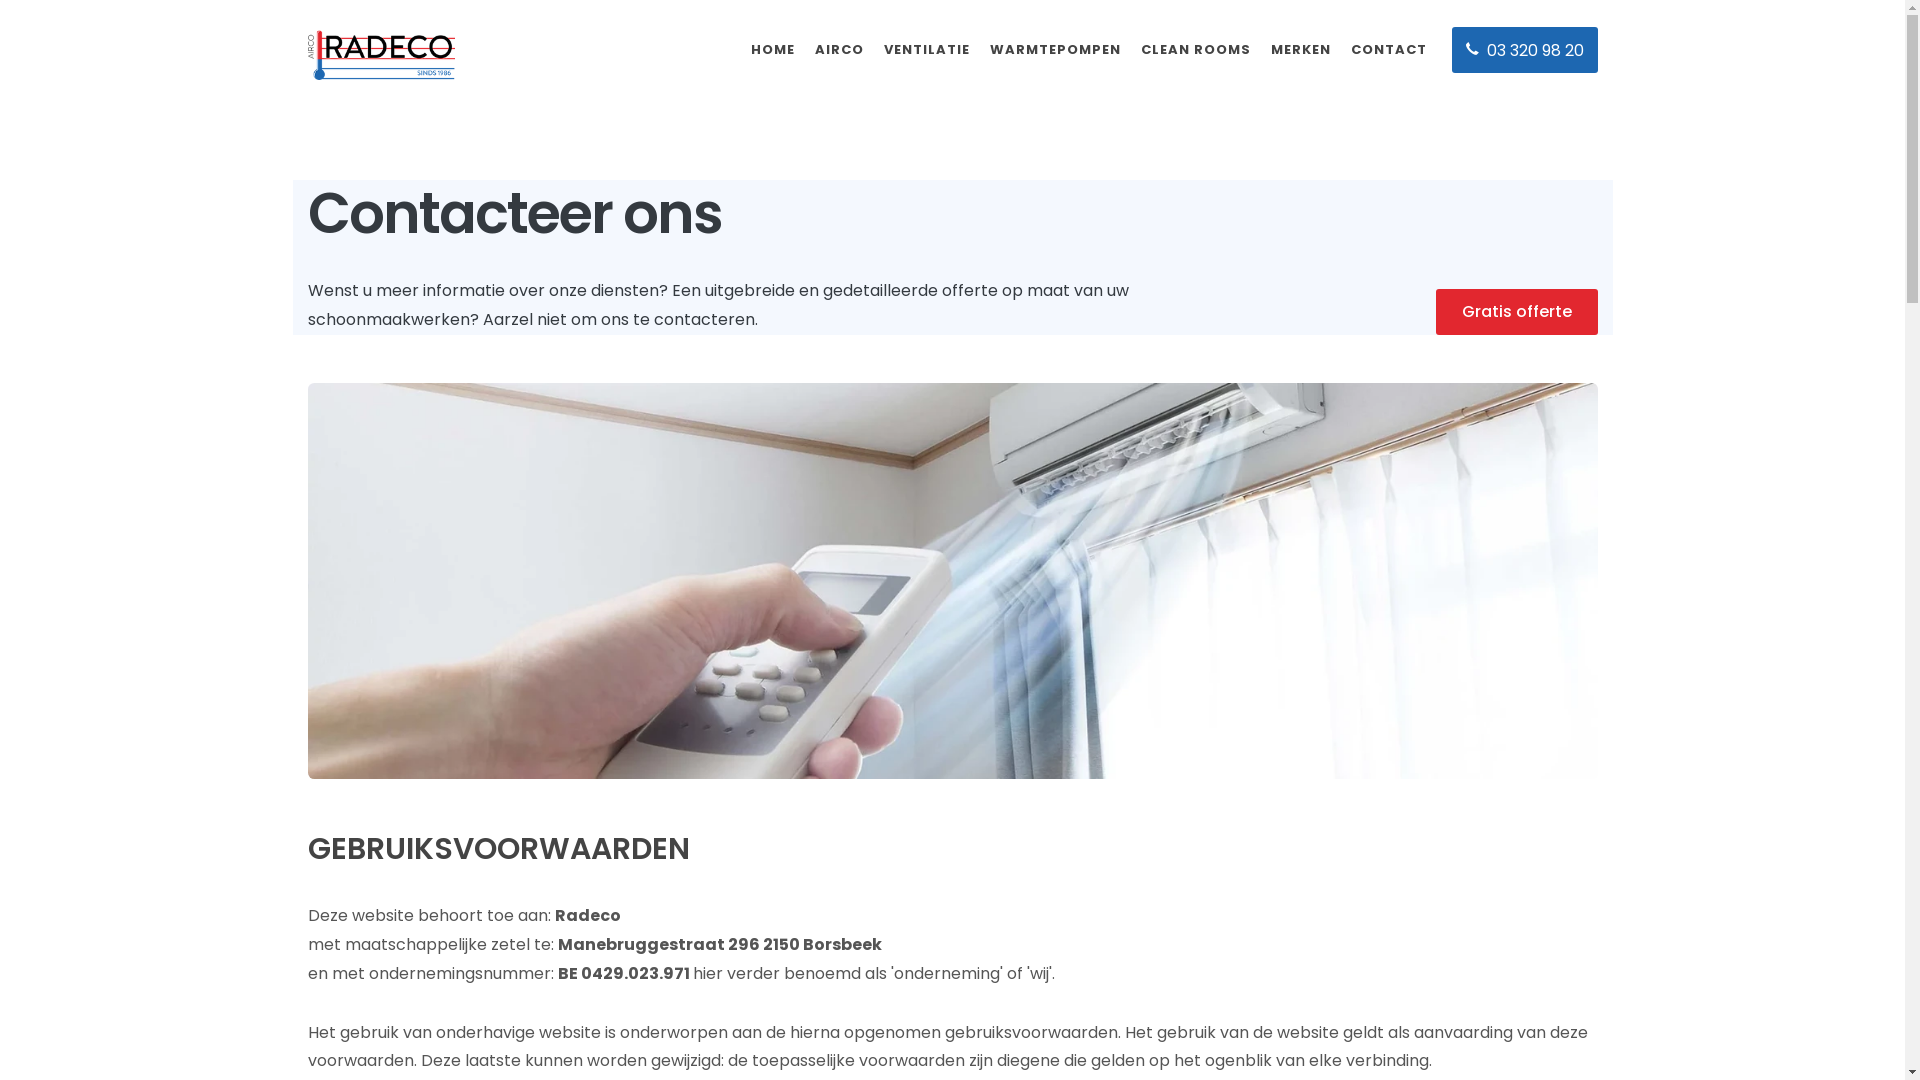  What do you see at coordinates (838, 50) in the screenshot?
I see `AIRCO` at bounding box center [838, 50].